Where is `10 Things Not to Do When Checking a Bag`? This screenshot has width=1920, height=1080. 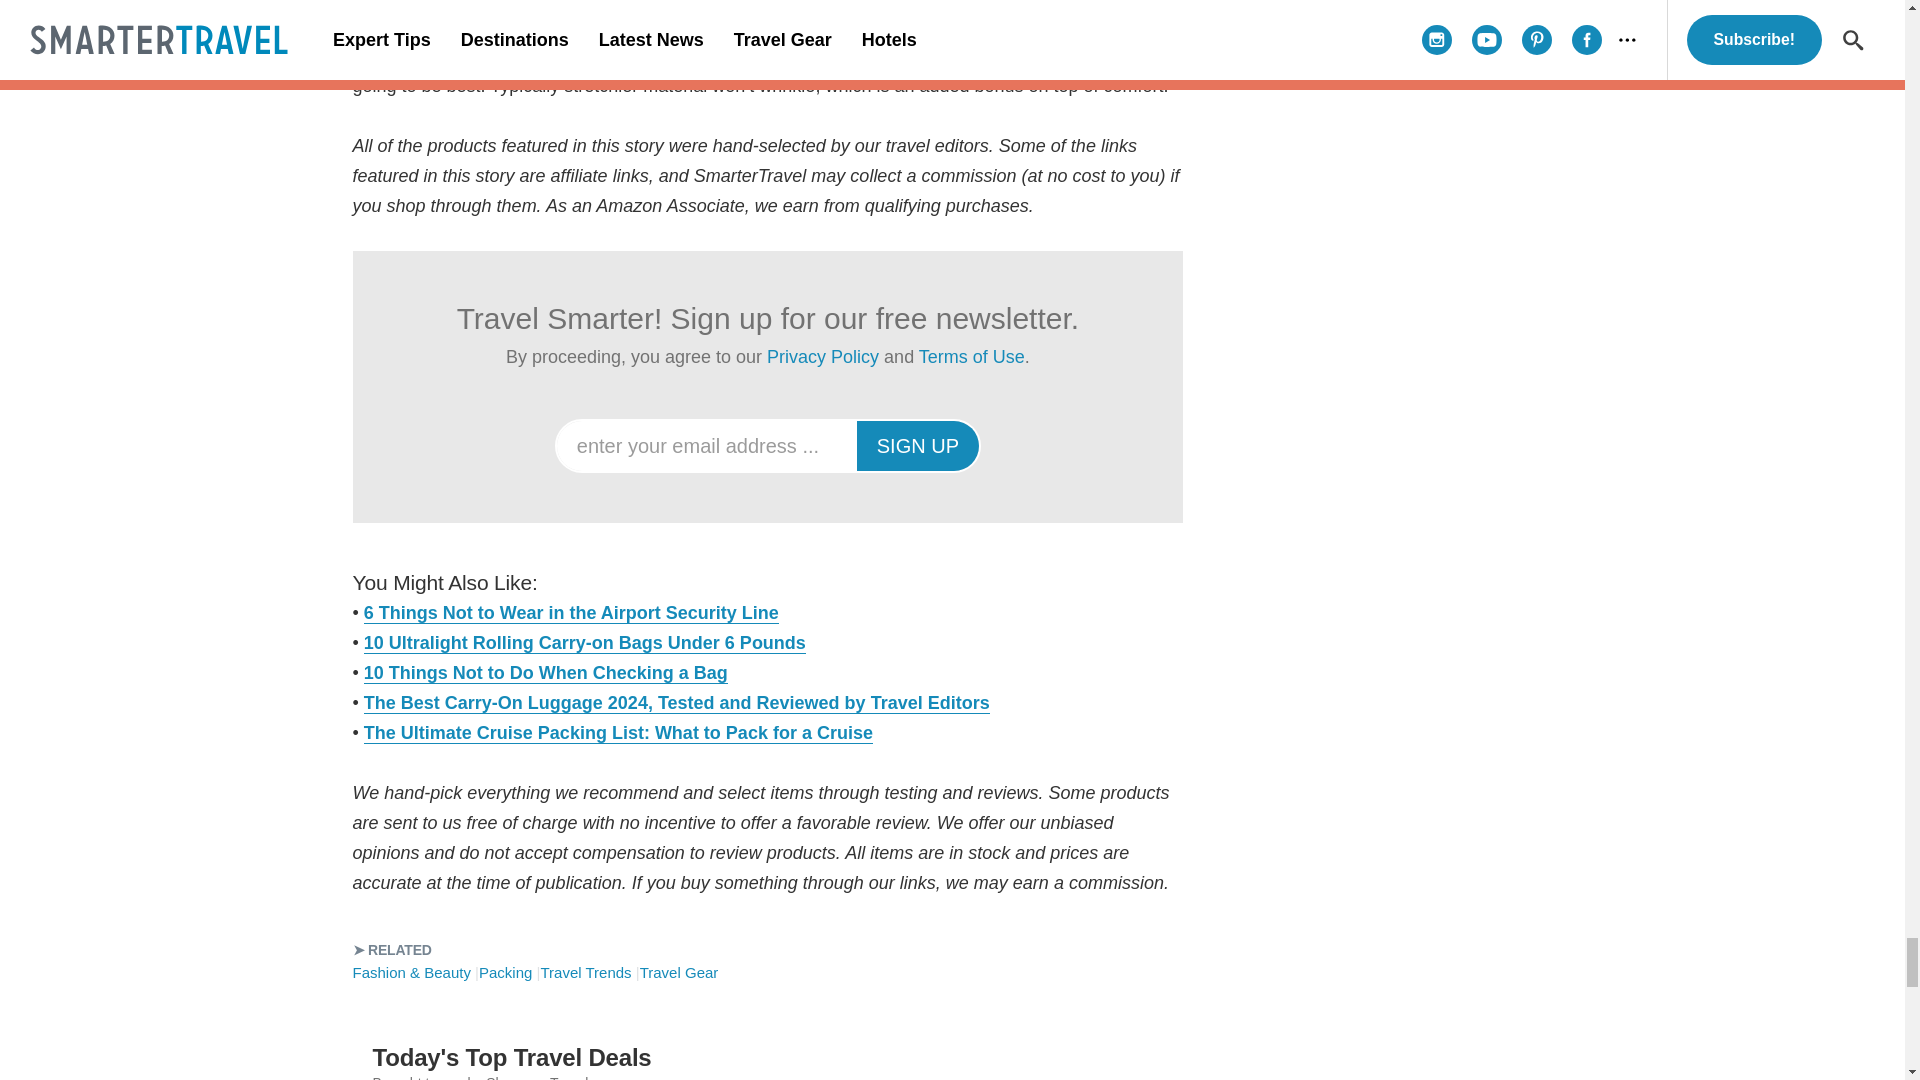
10 Things Not to Do When Checking a Bag is located at coordinates (546, 672).